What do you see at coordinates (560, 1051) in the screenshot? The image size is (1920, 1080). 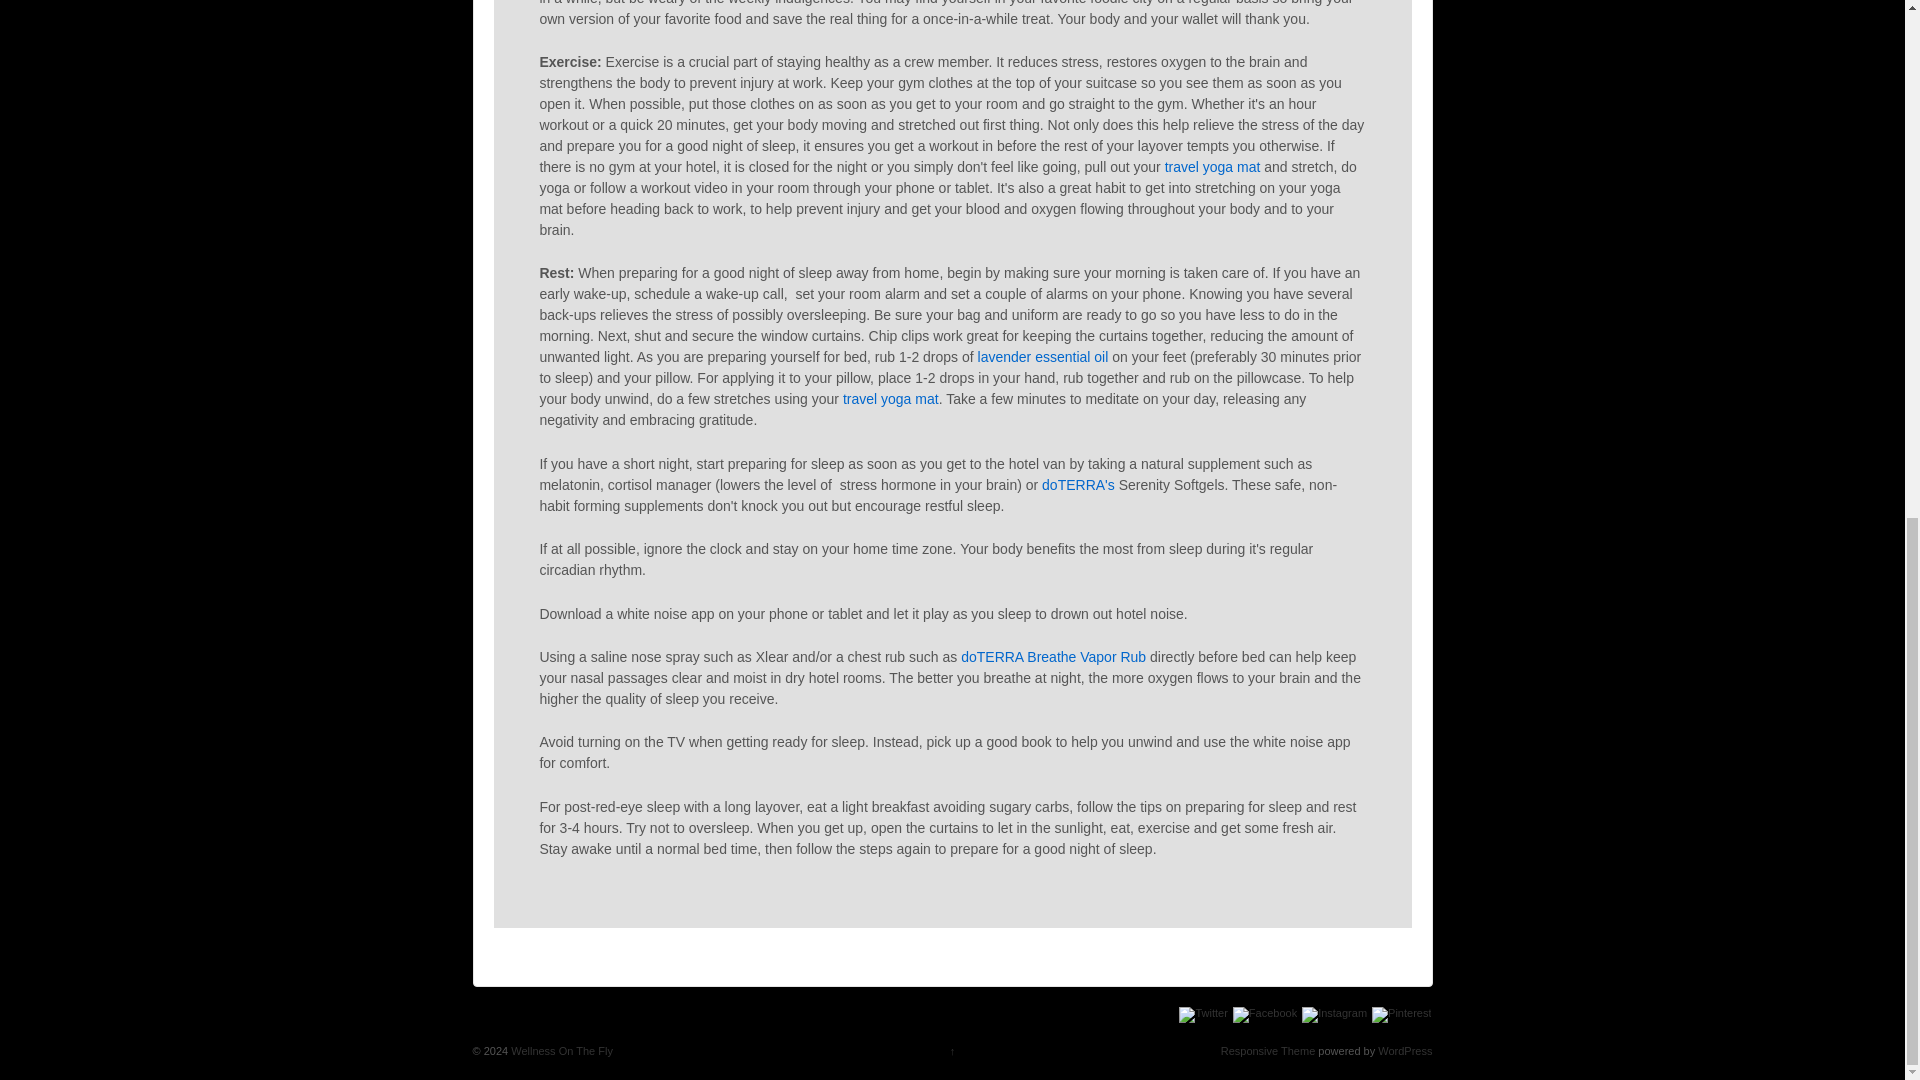 I see `Wellness On The Fly` at bounding box center [560, 1051].